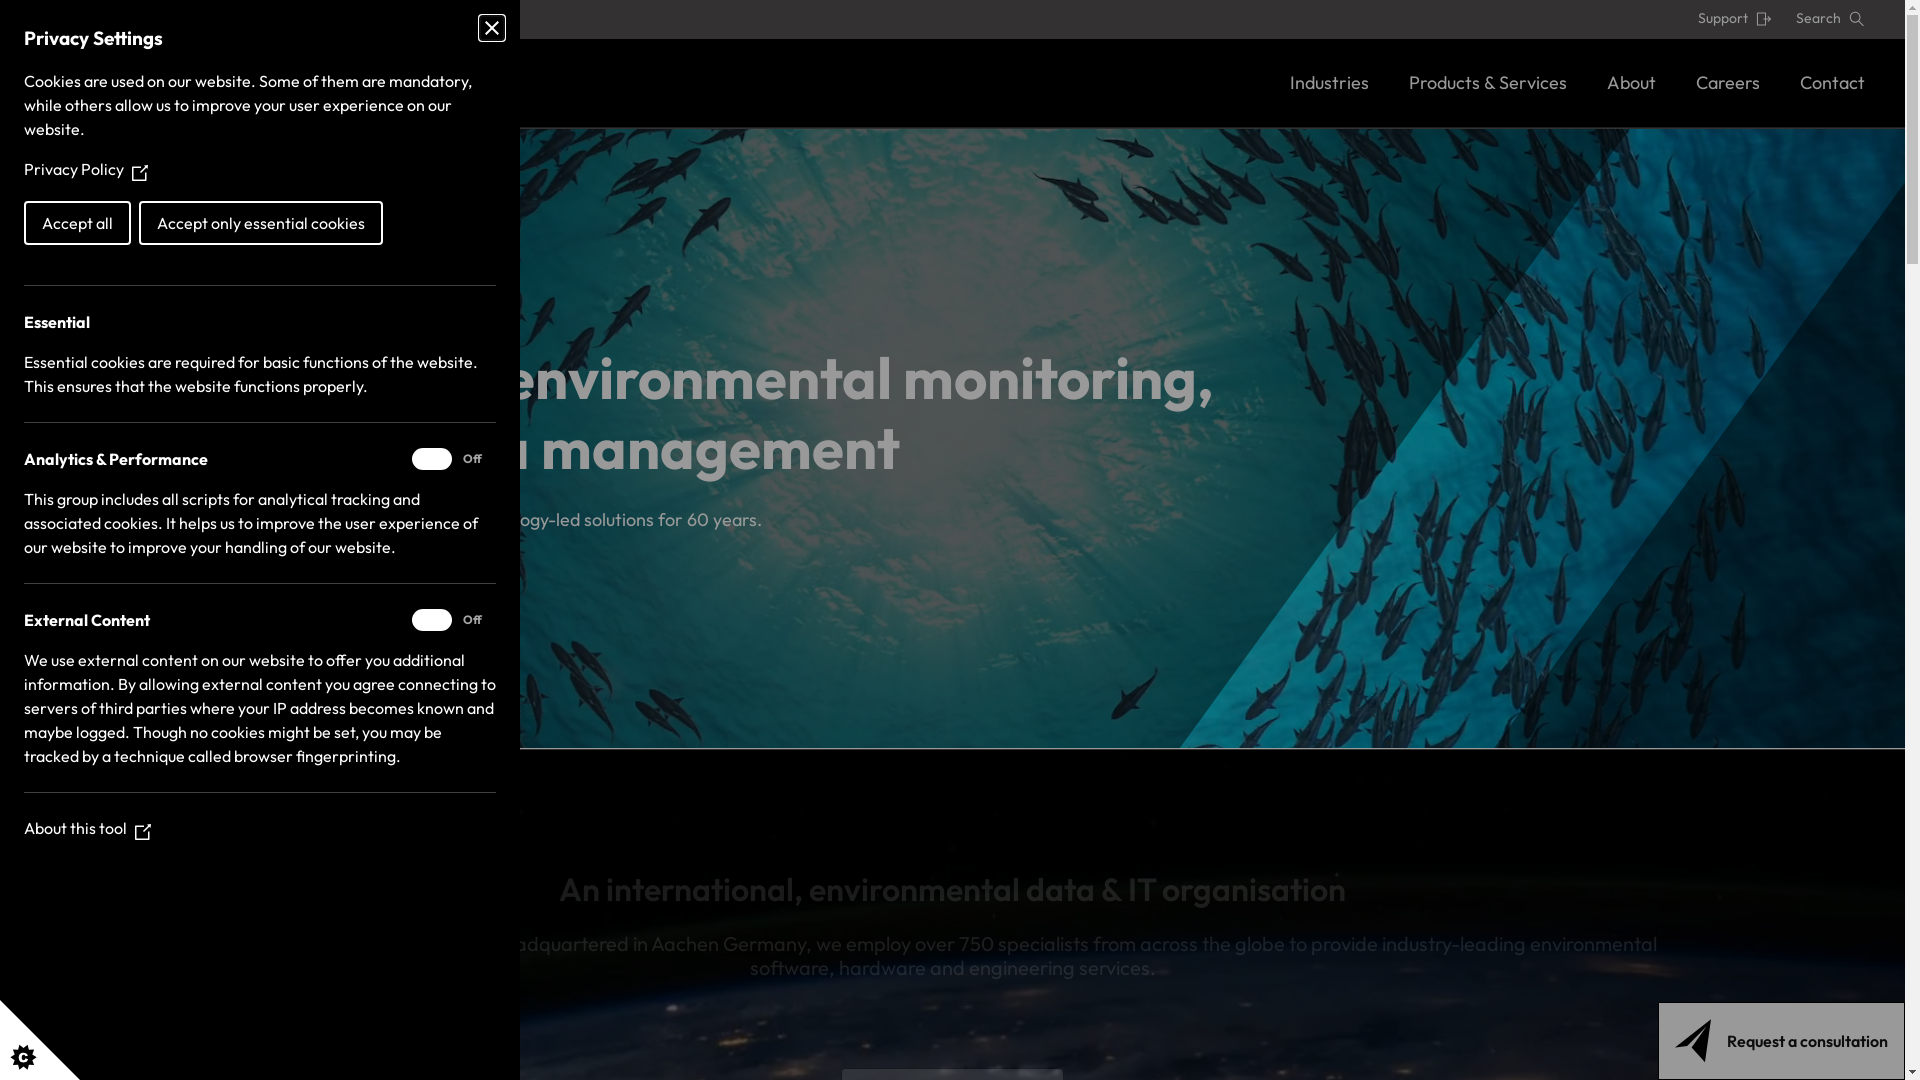  I want to click on Careers, so click(1728, 82).